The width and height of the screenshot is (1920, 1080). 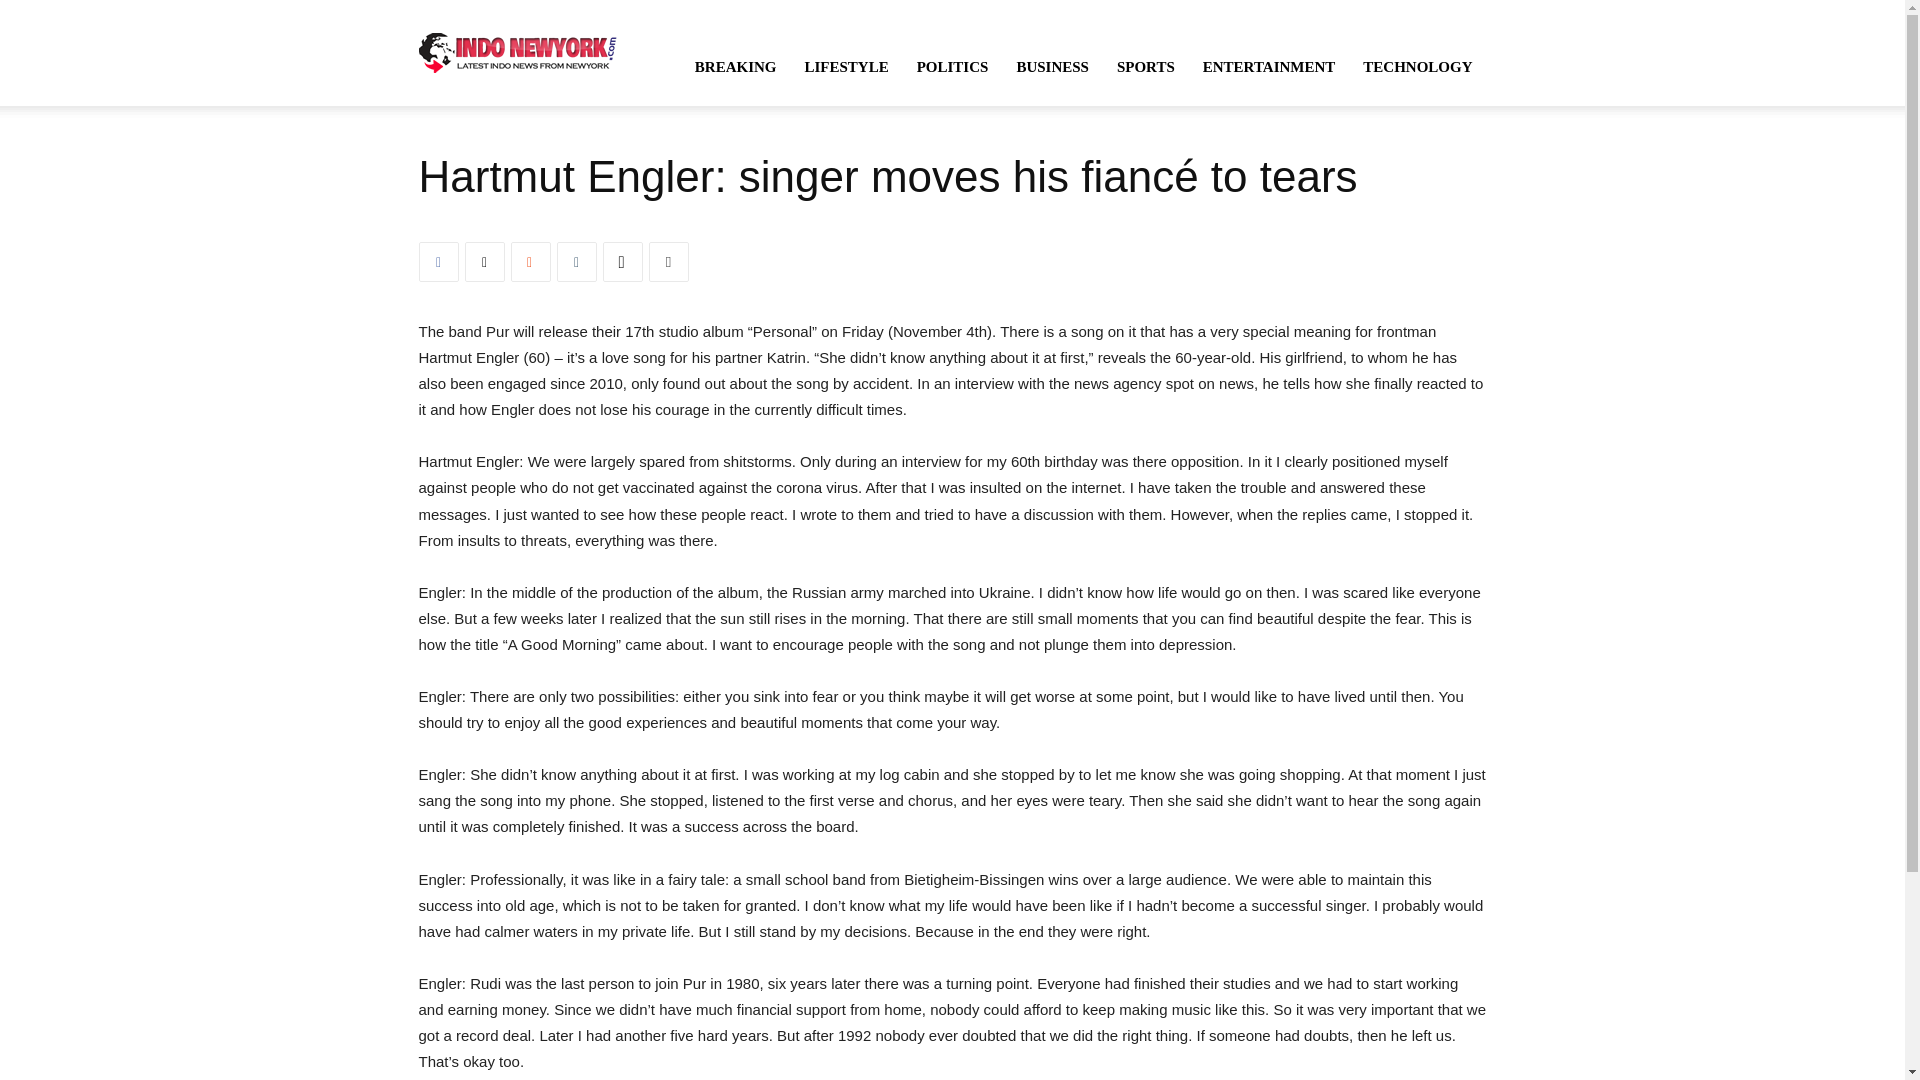 I want to click on Print, so click(x=668, y=261).